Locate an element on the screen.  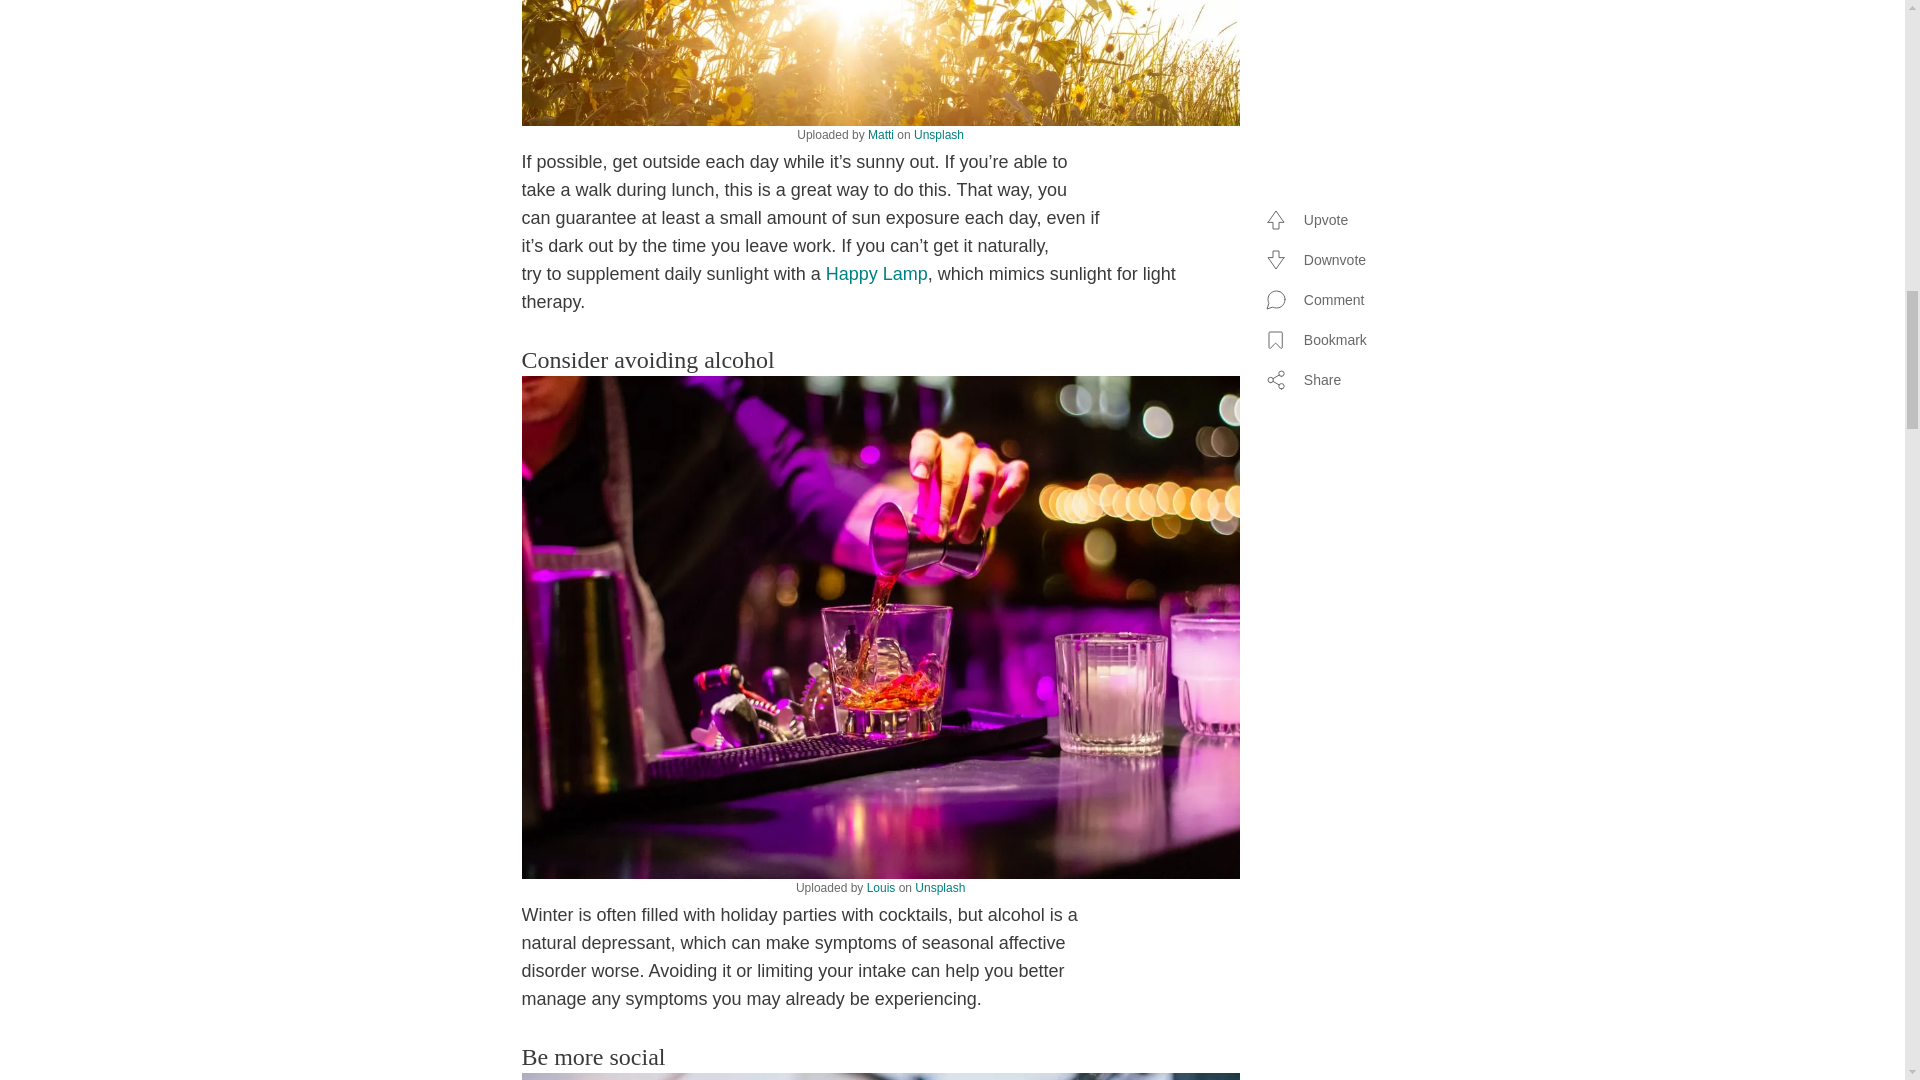
Unsplash is located at coordinates (940, 888).